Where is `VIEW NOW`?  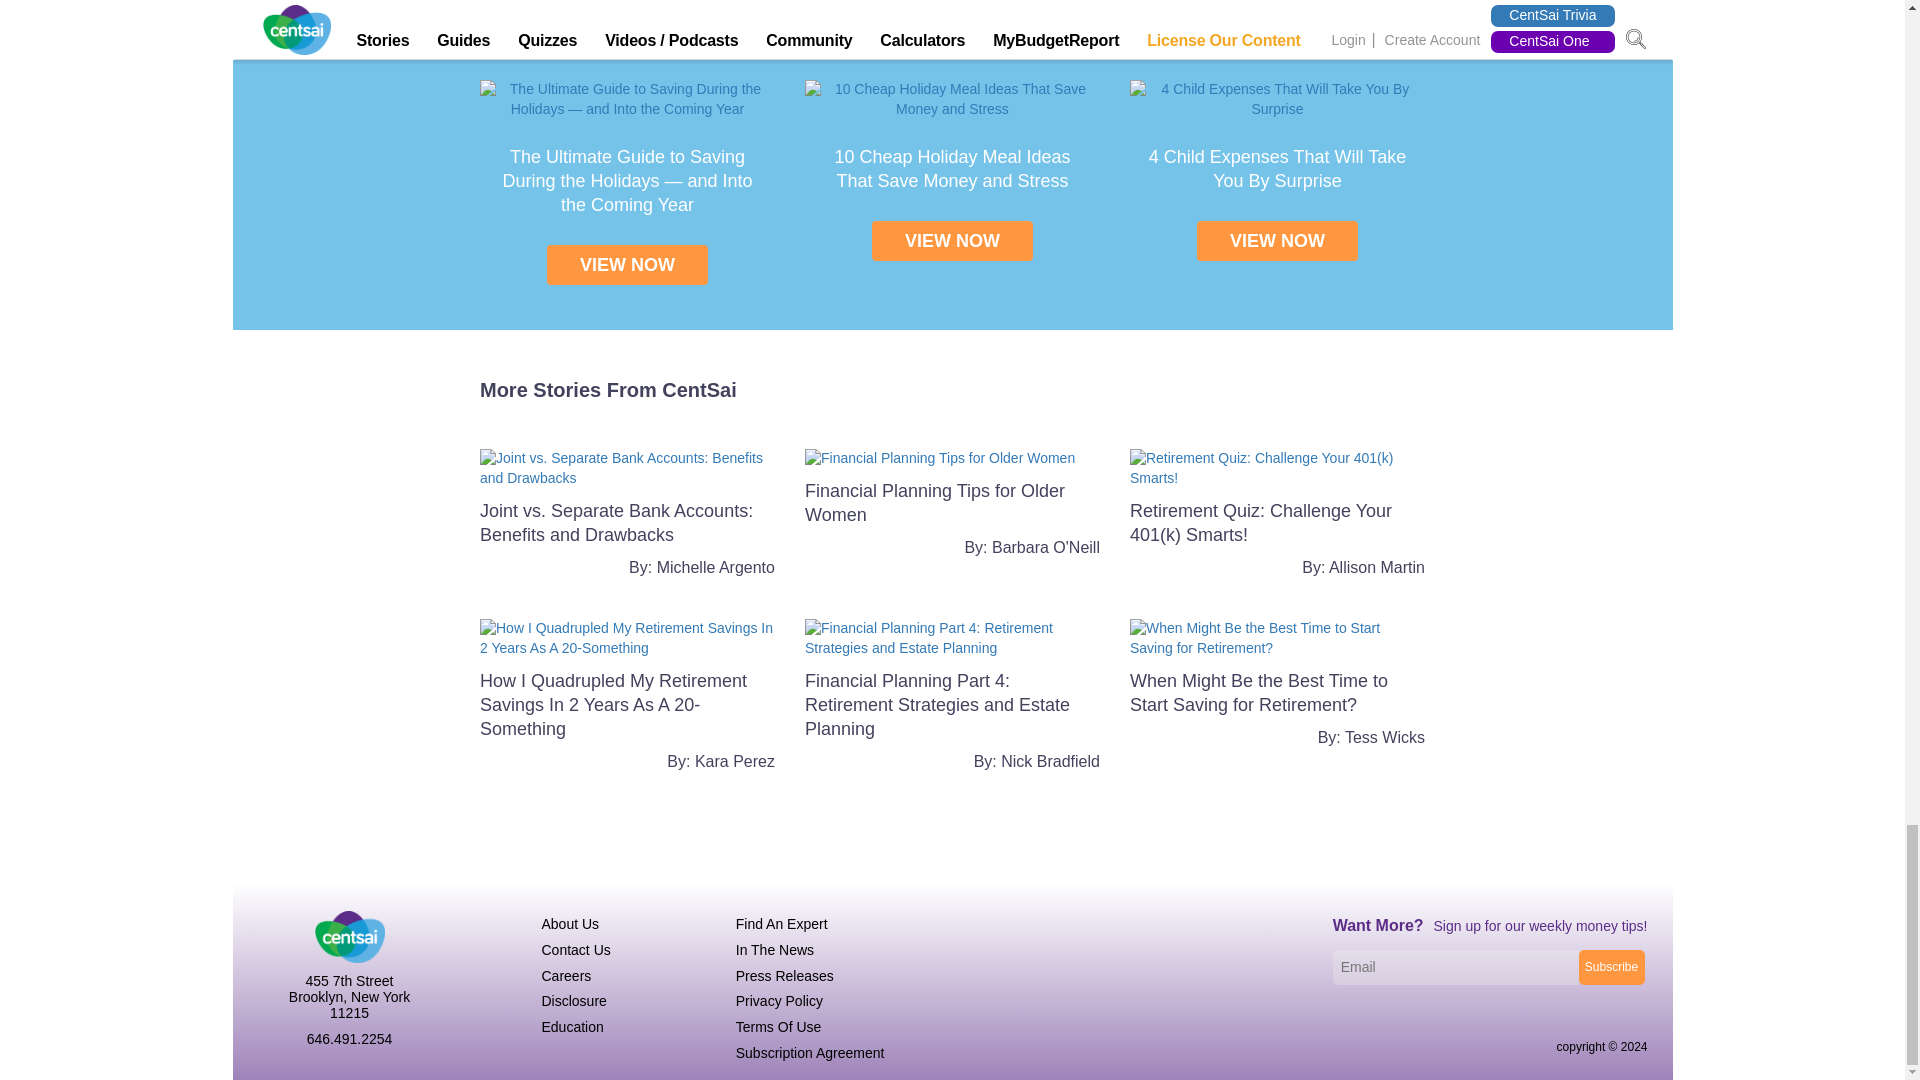
VIEW NOW is located at coordinates (952, 241).